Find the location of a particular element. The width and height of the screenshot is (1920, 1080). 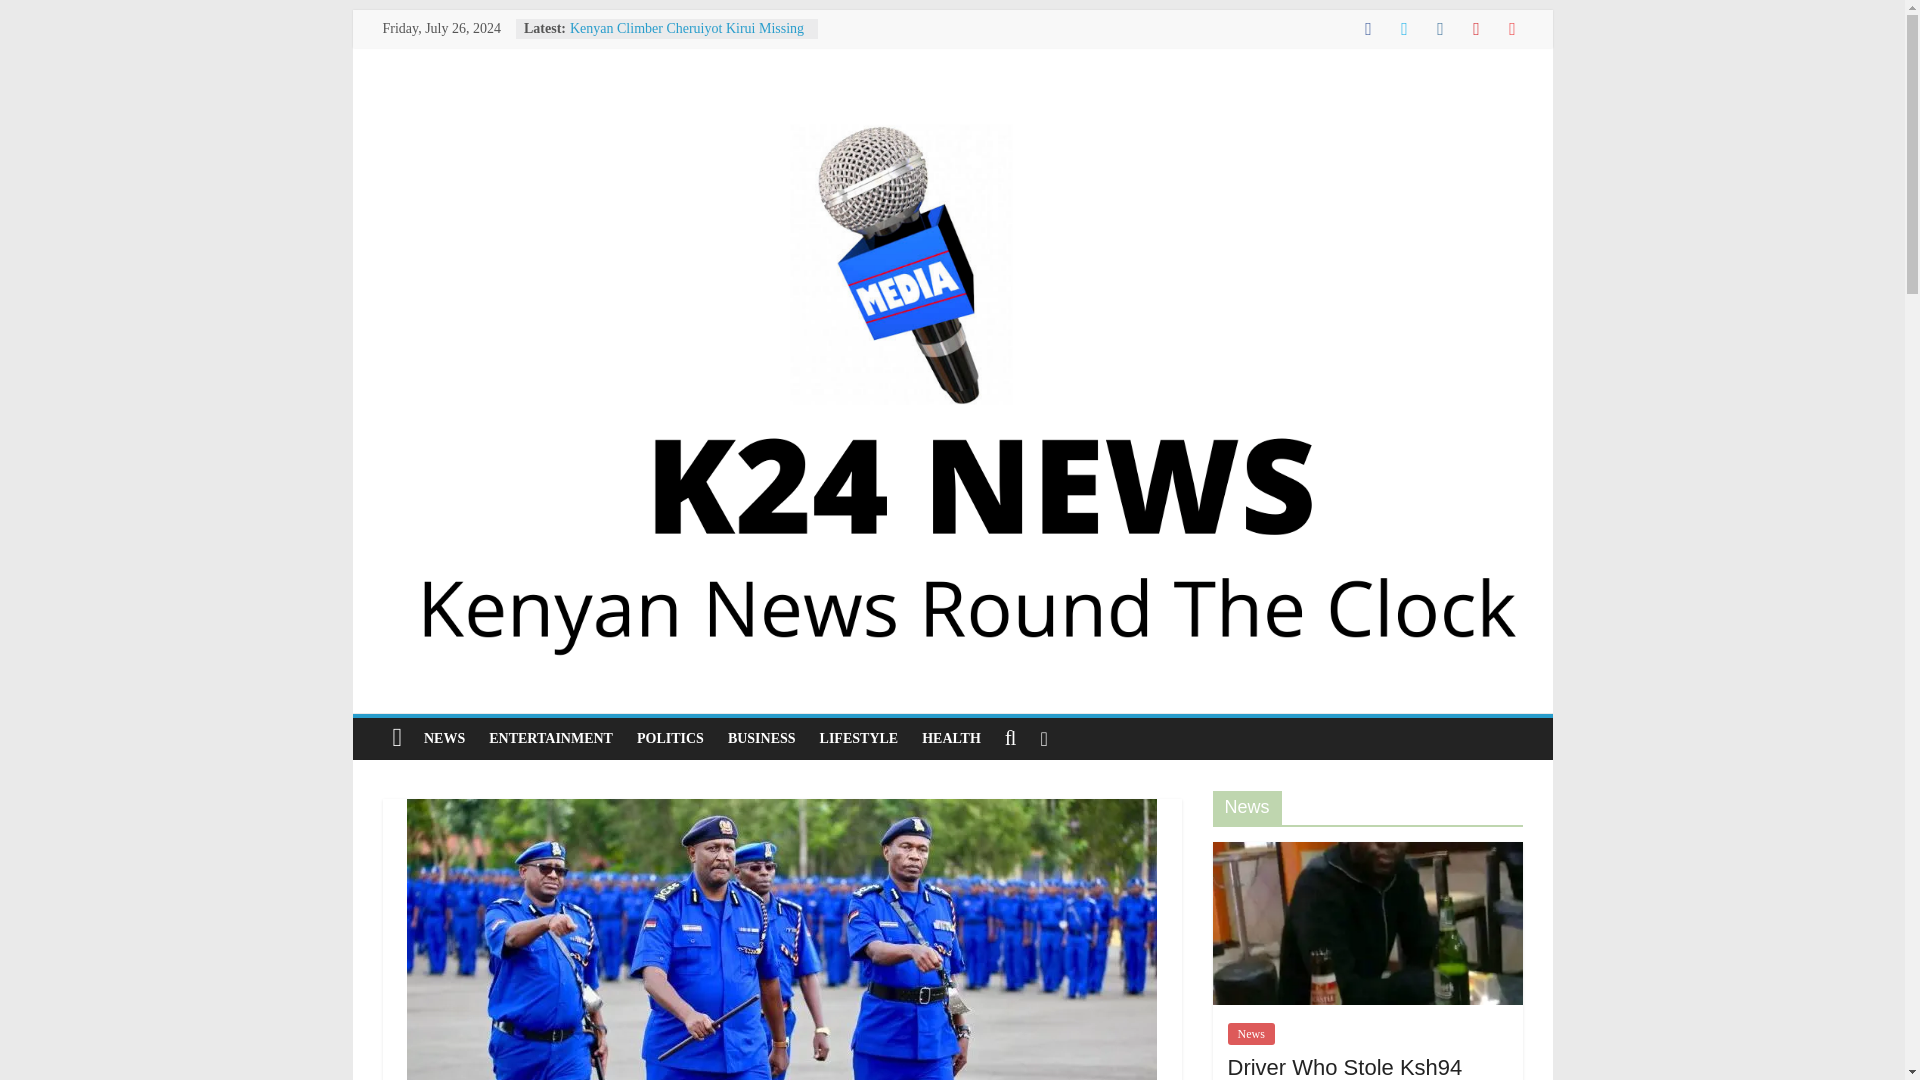

LIFESTYLE is located at coordinates (859, 739).